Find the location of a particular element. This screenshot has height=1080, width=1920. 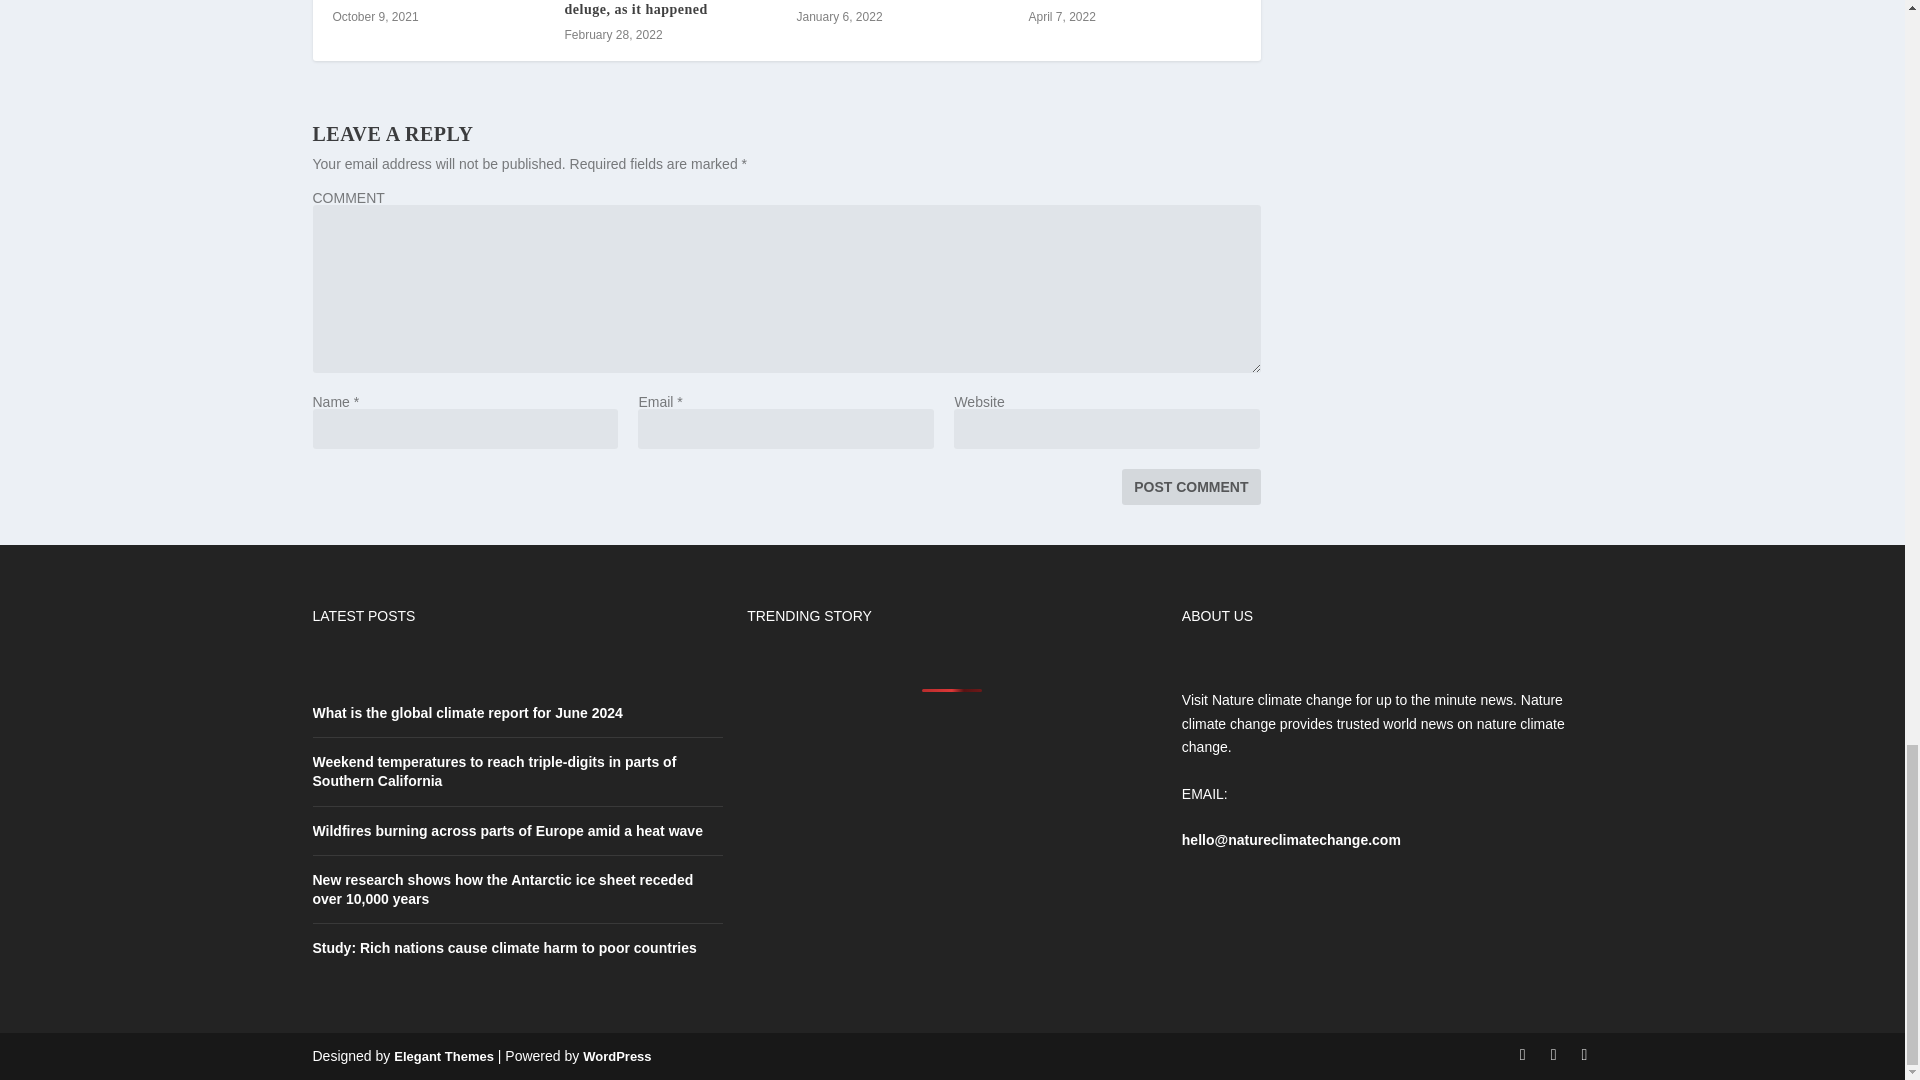

Post Comment is located at coordinates (1190, 486).